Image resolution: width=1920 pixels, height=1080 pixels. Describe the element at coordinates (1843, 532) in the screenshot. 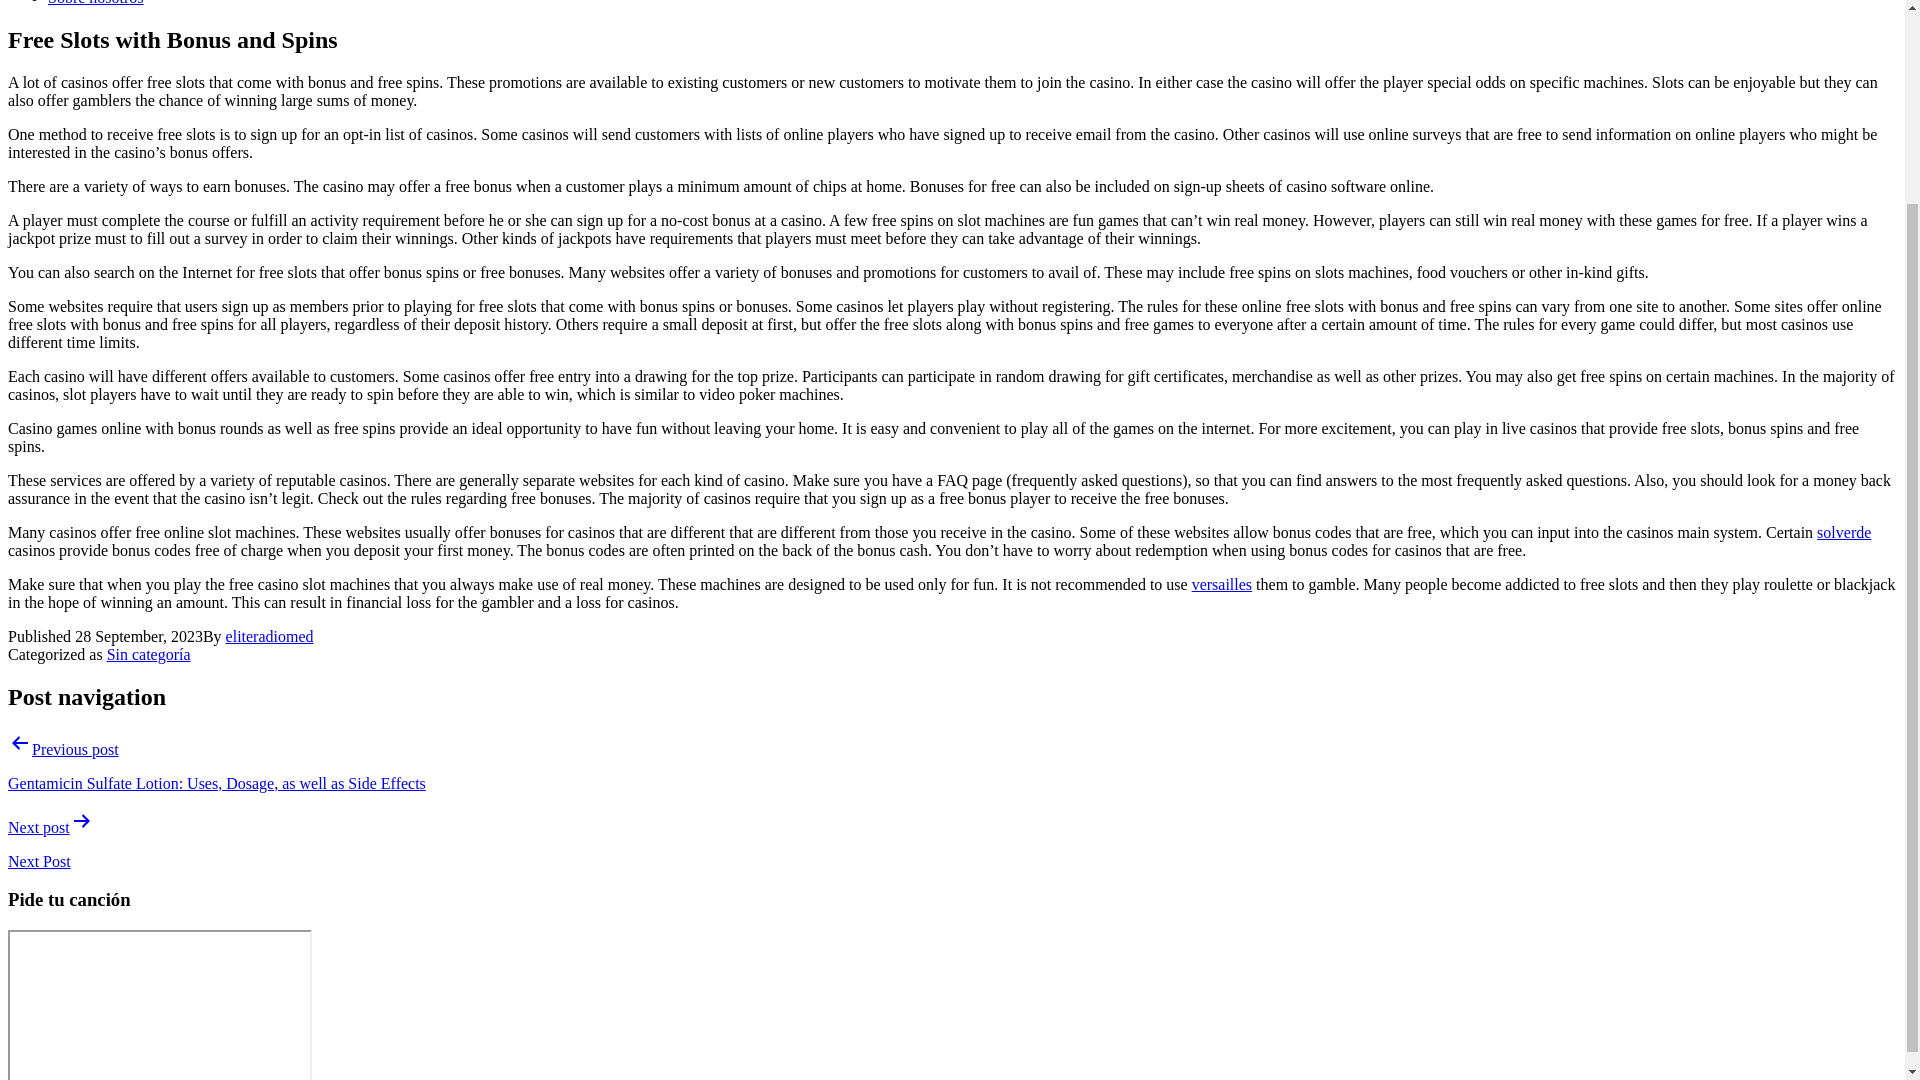

I see `solverde` at that location.